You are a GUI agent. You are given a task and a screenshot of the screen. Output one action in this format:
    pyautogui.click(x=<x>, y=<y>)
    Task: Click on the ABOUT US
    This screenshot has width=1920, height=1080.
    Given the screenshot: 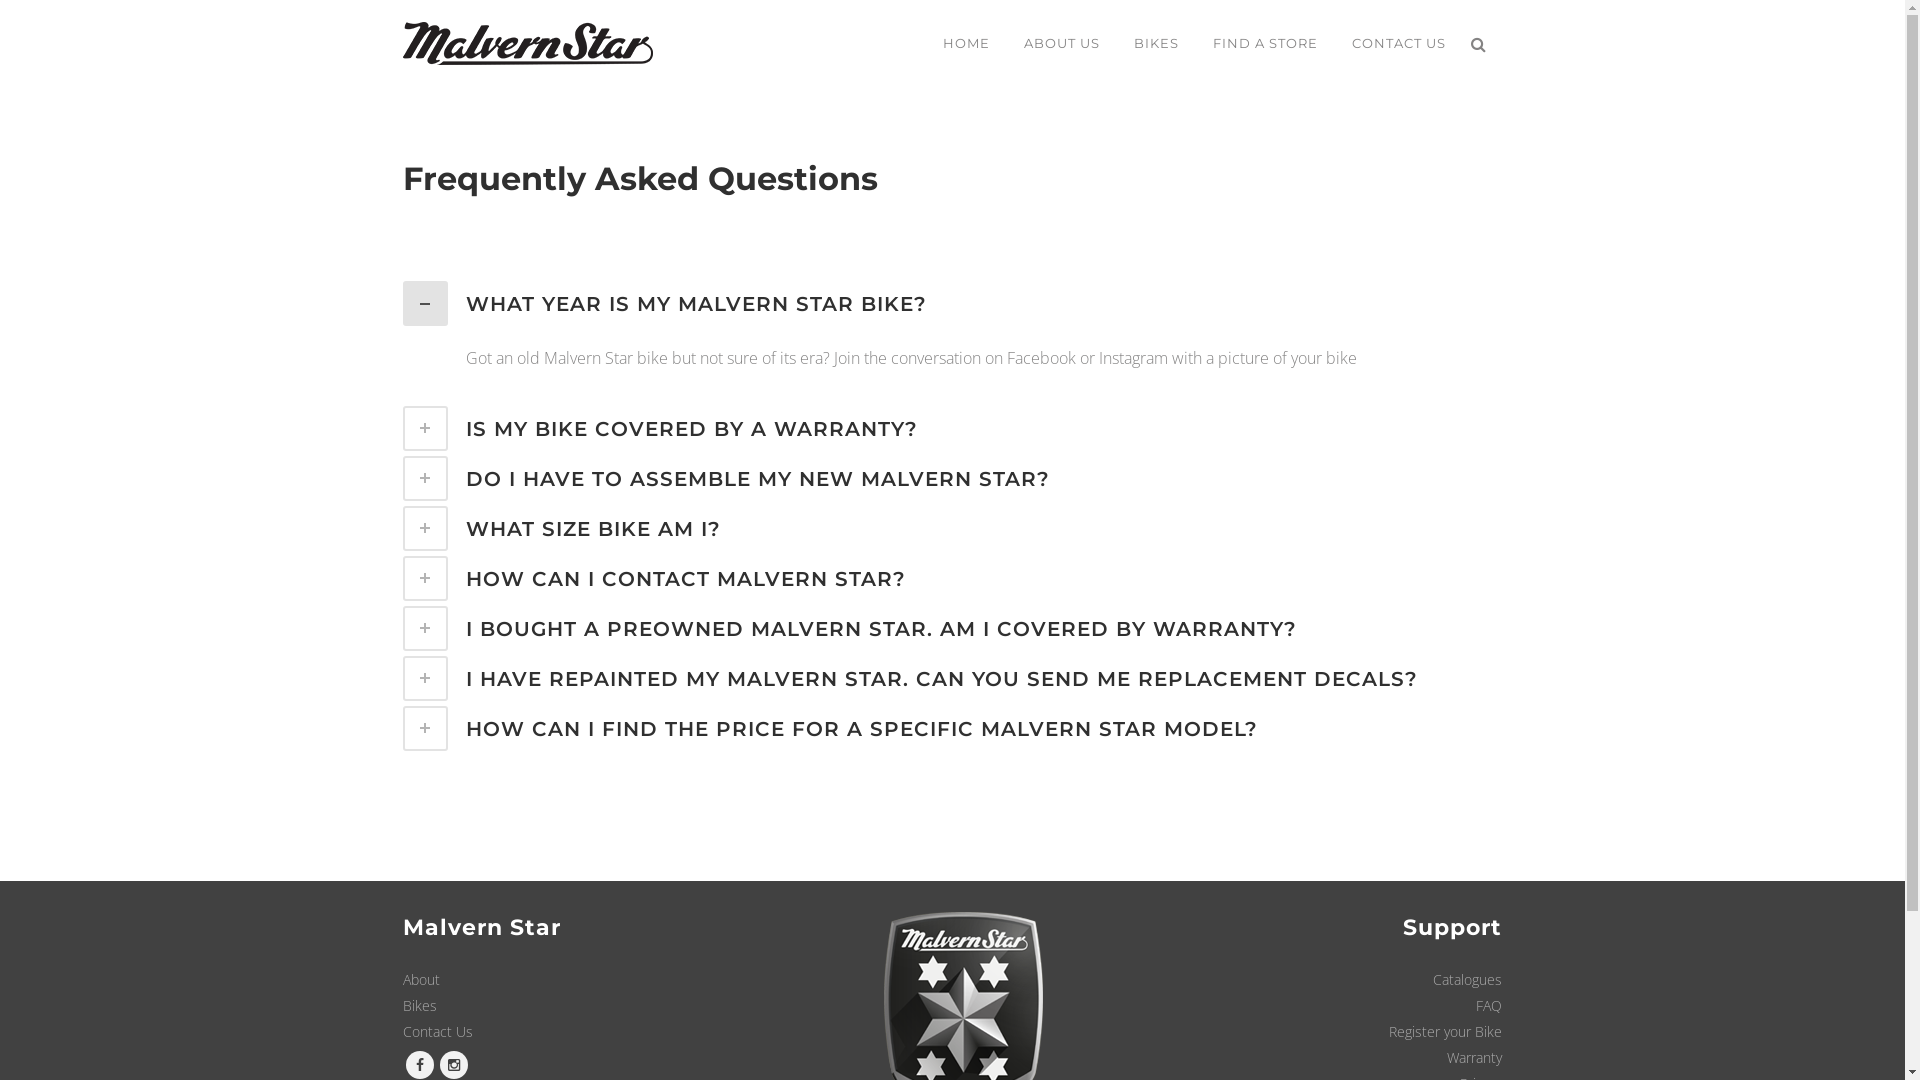 What is the action you would take?
    pyautogui.click(x=1061, y=43)
    